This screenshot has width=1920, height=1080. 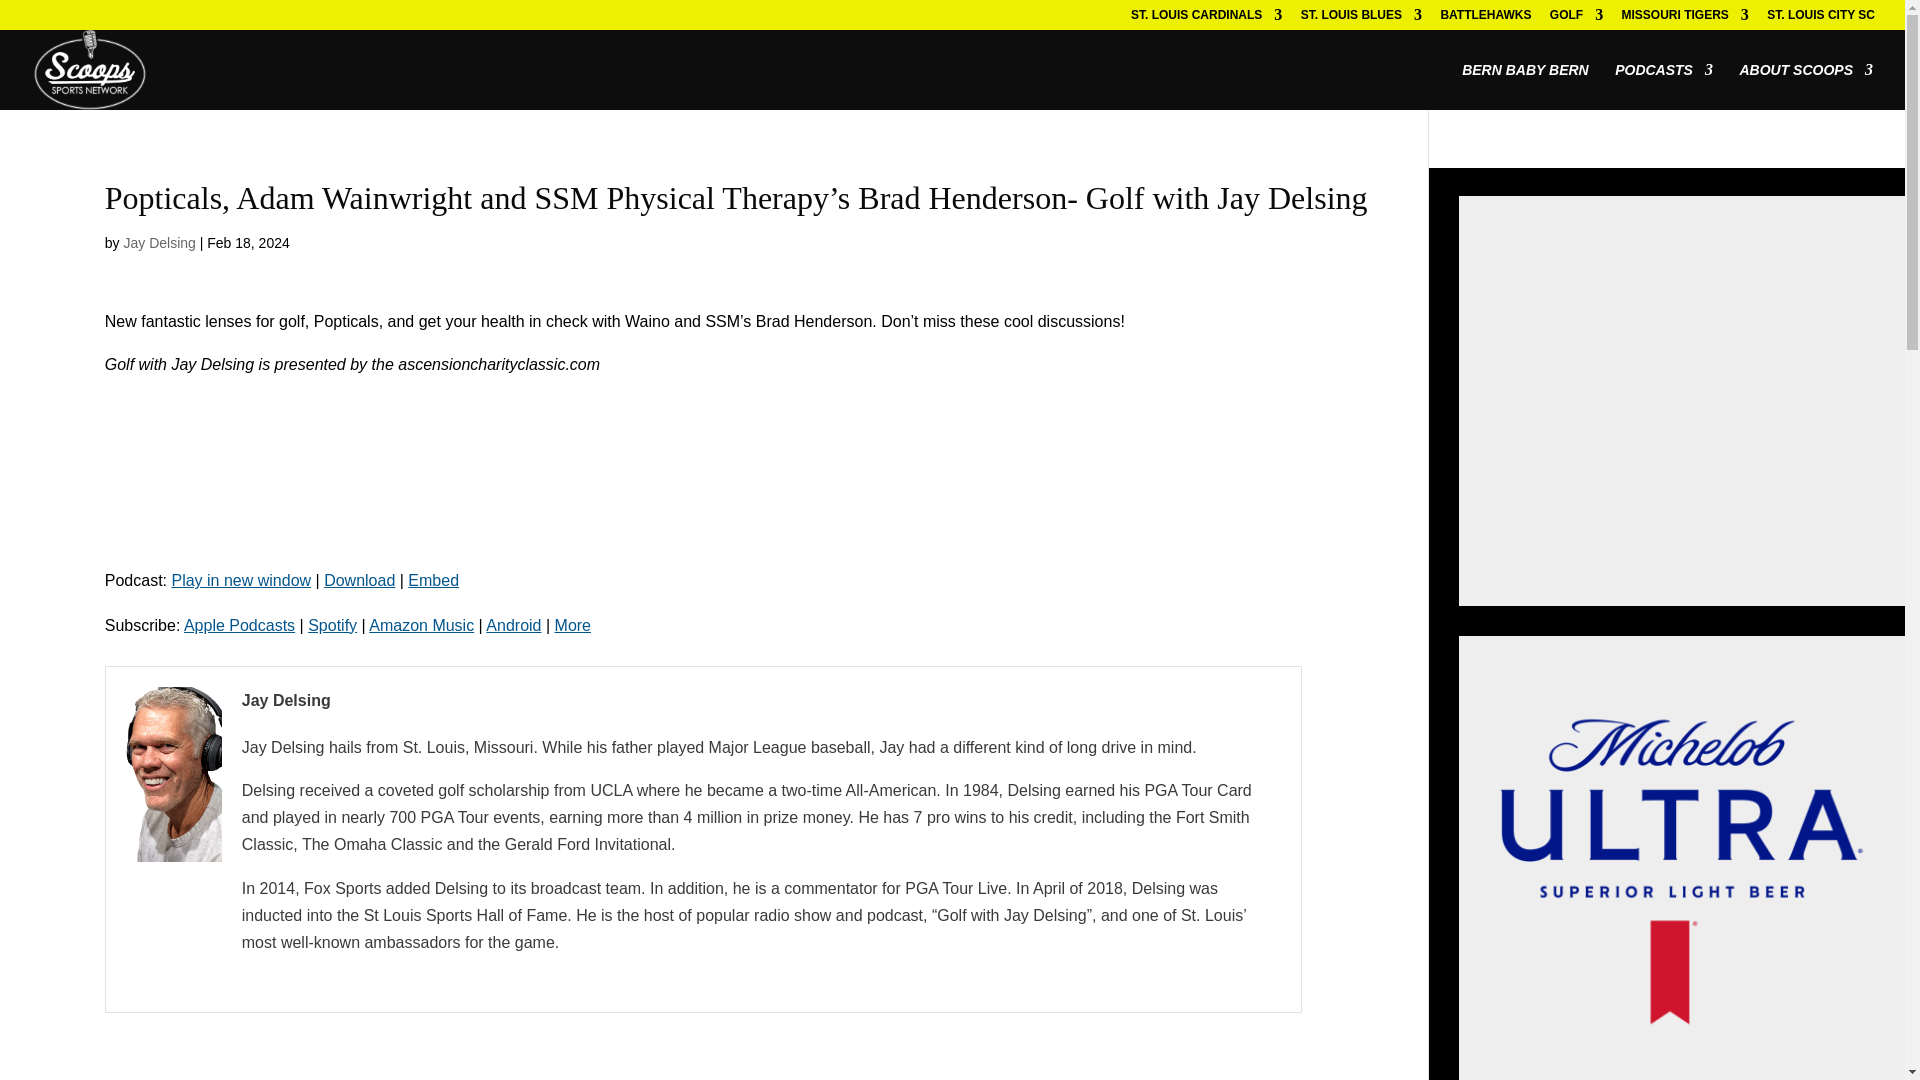 What do you see at coordinates (572, 624) in the screenshot?
I see `More` at bounding box center [572, 624].